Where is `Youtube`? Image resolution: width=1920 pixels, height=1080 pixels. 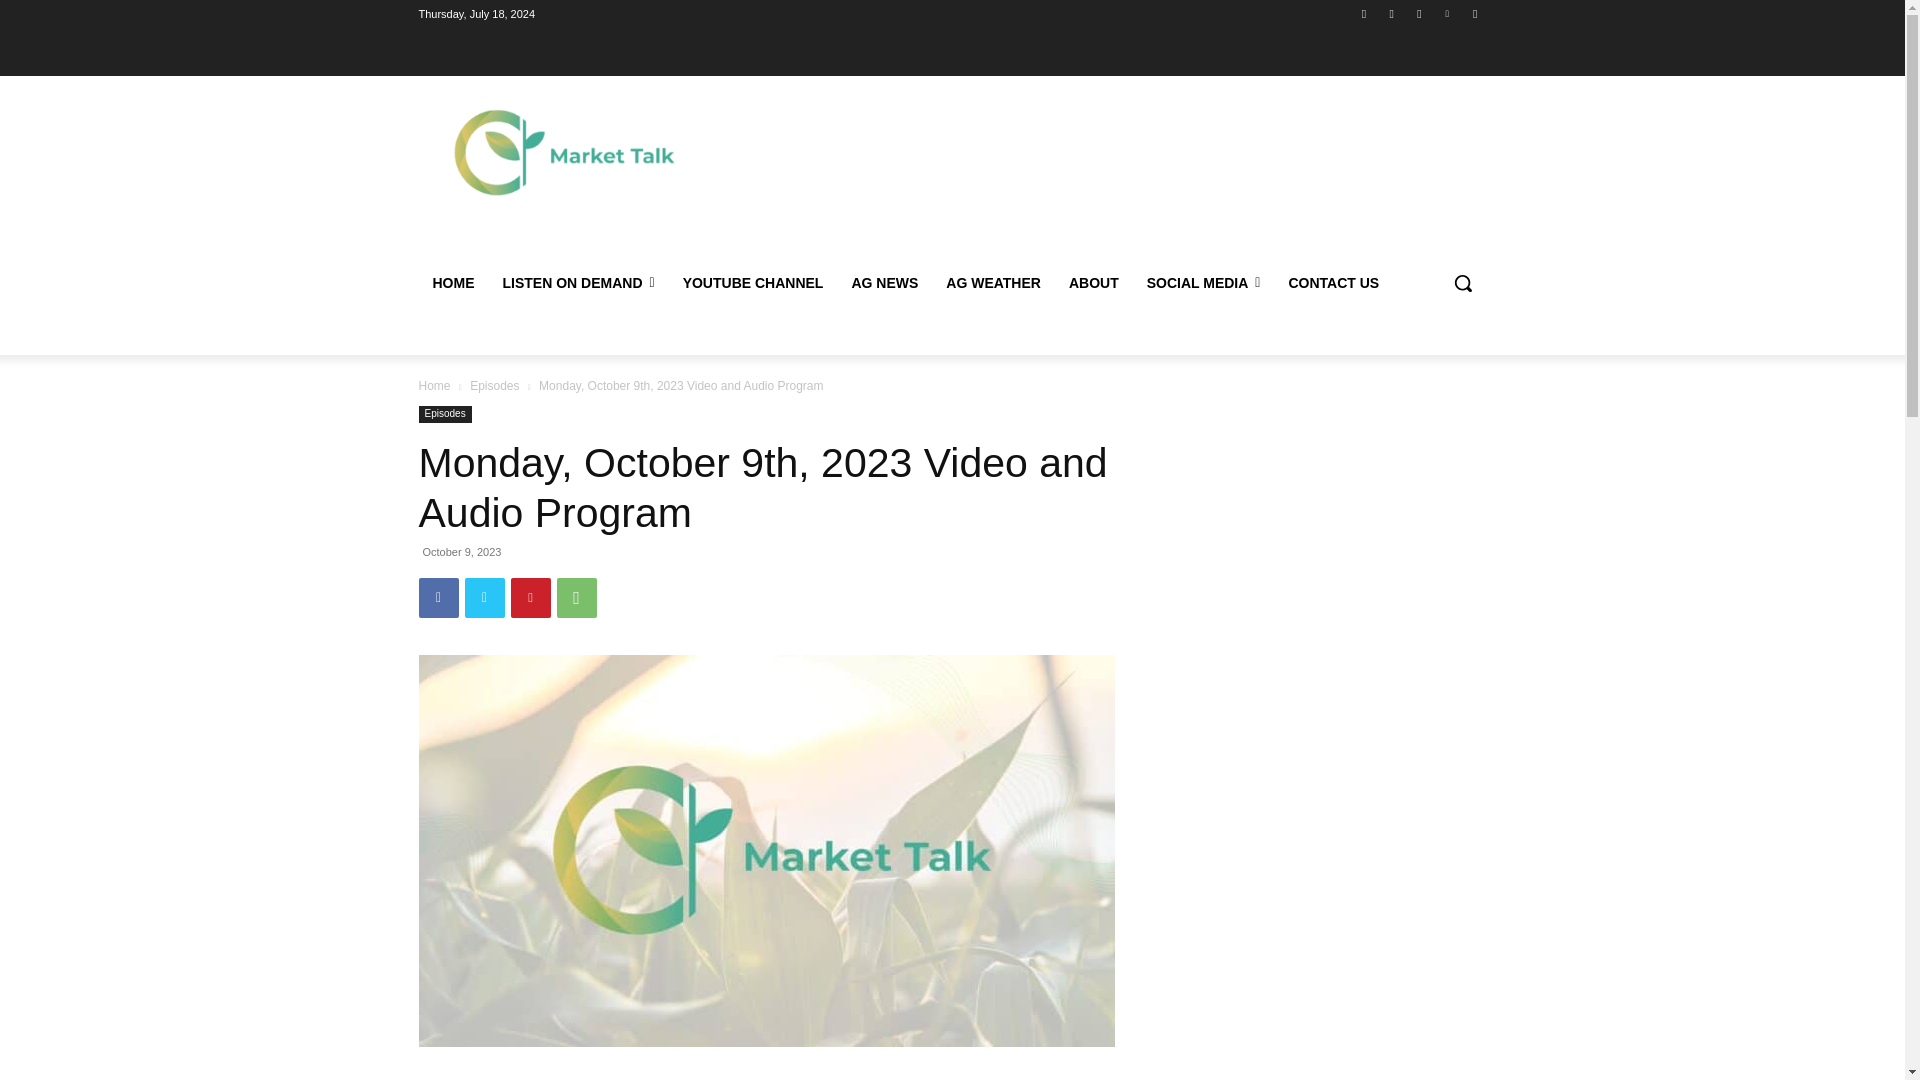
Youtube is located at coordinates (1474, 13).